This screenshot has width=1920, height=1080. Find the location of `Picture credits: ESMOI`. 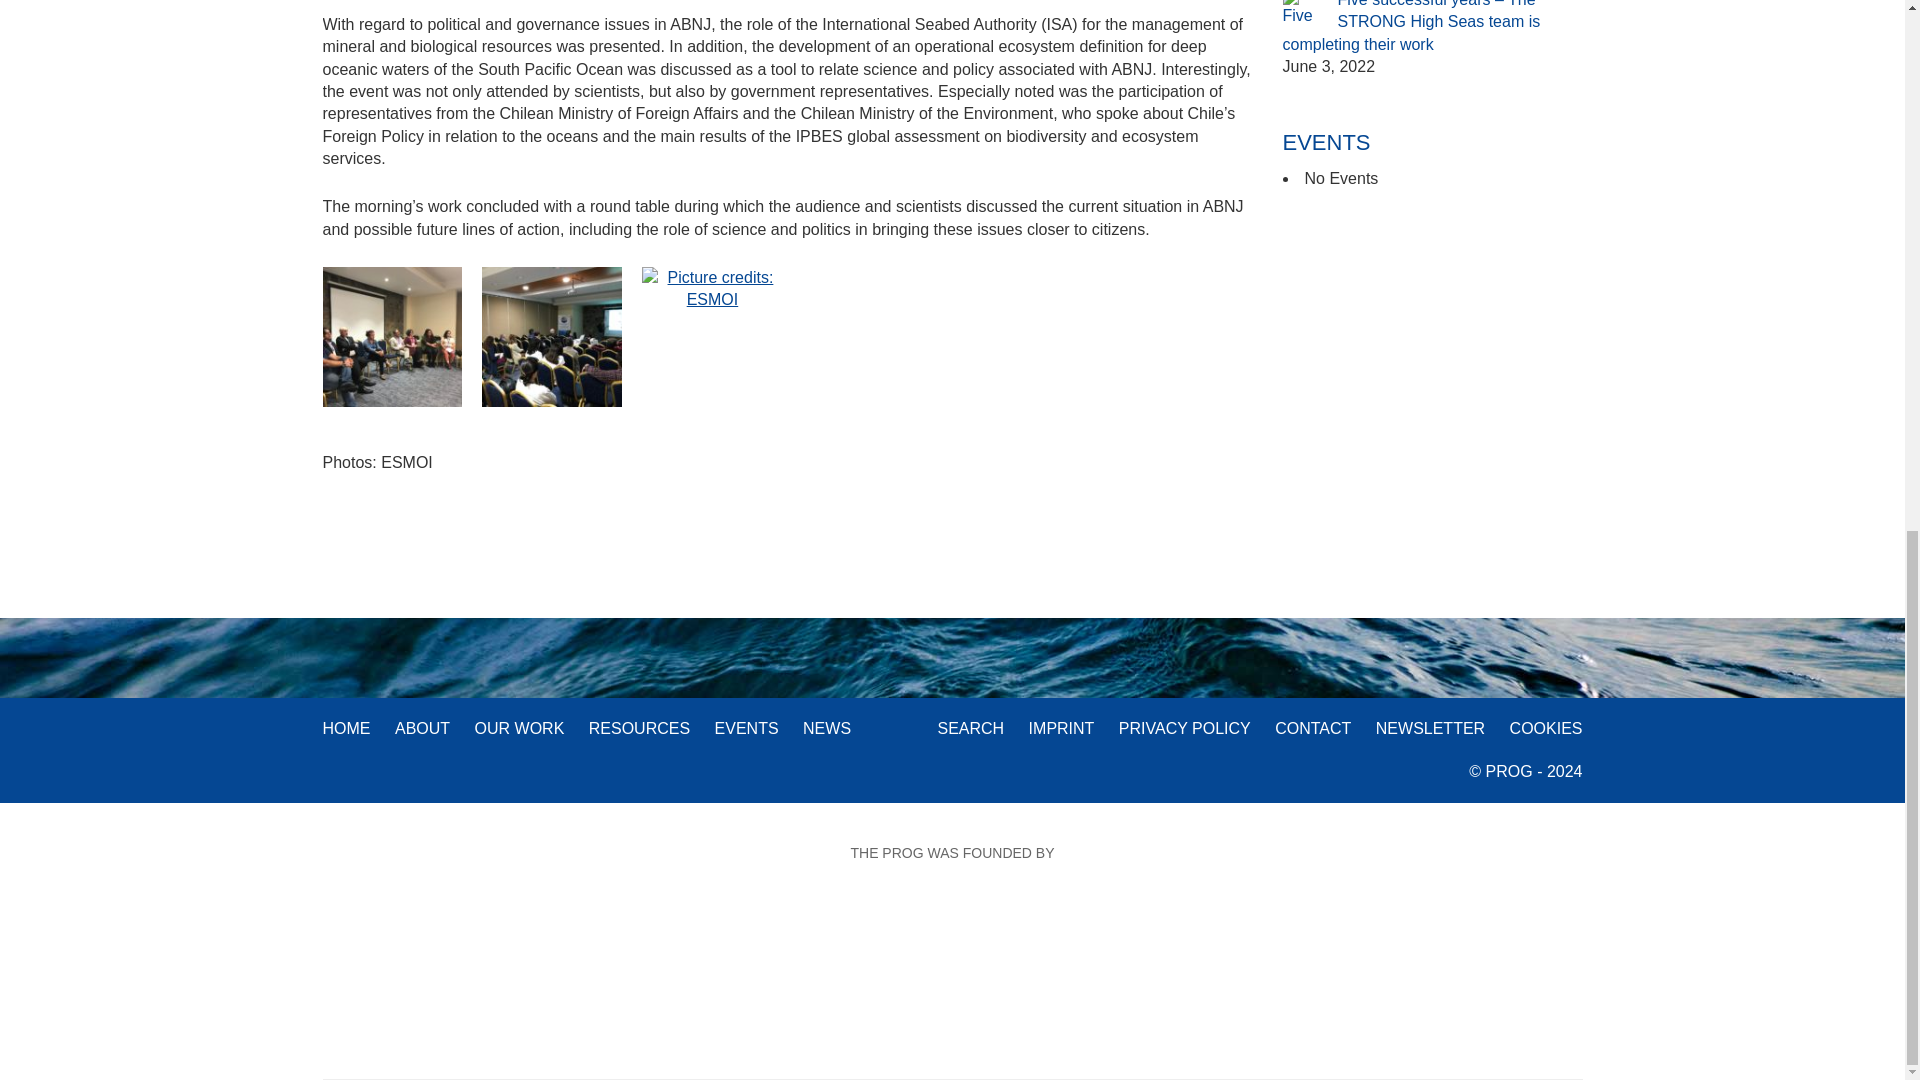

Picture credits: ESMOI is located at coordinates (711, 286).